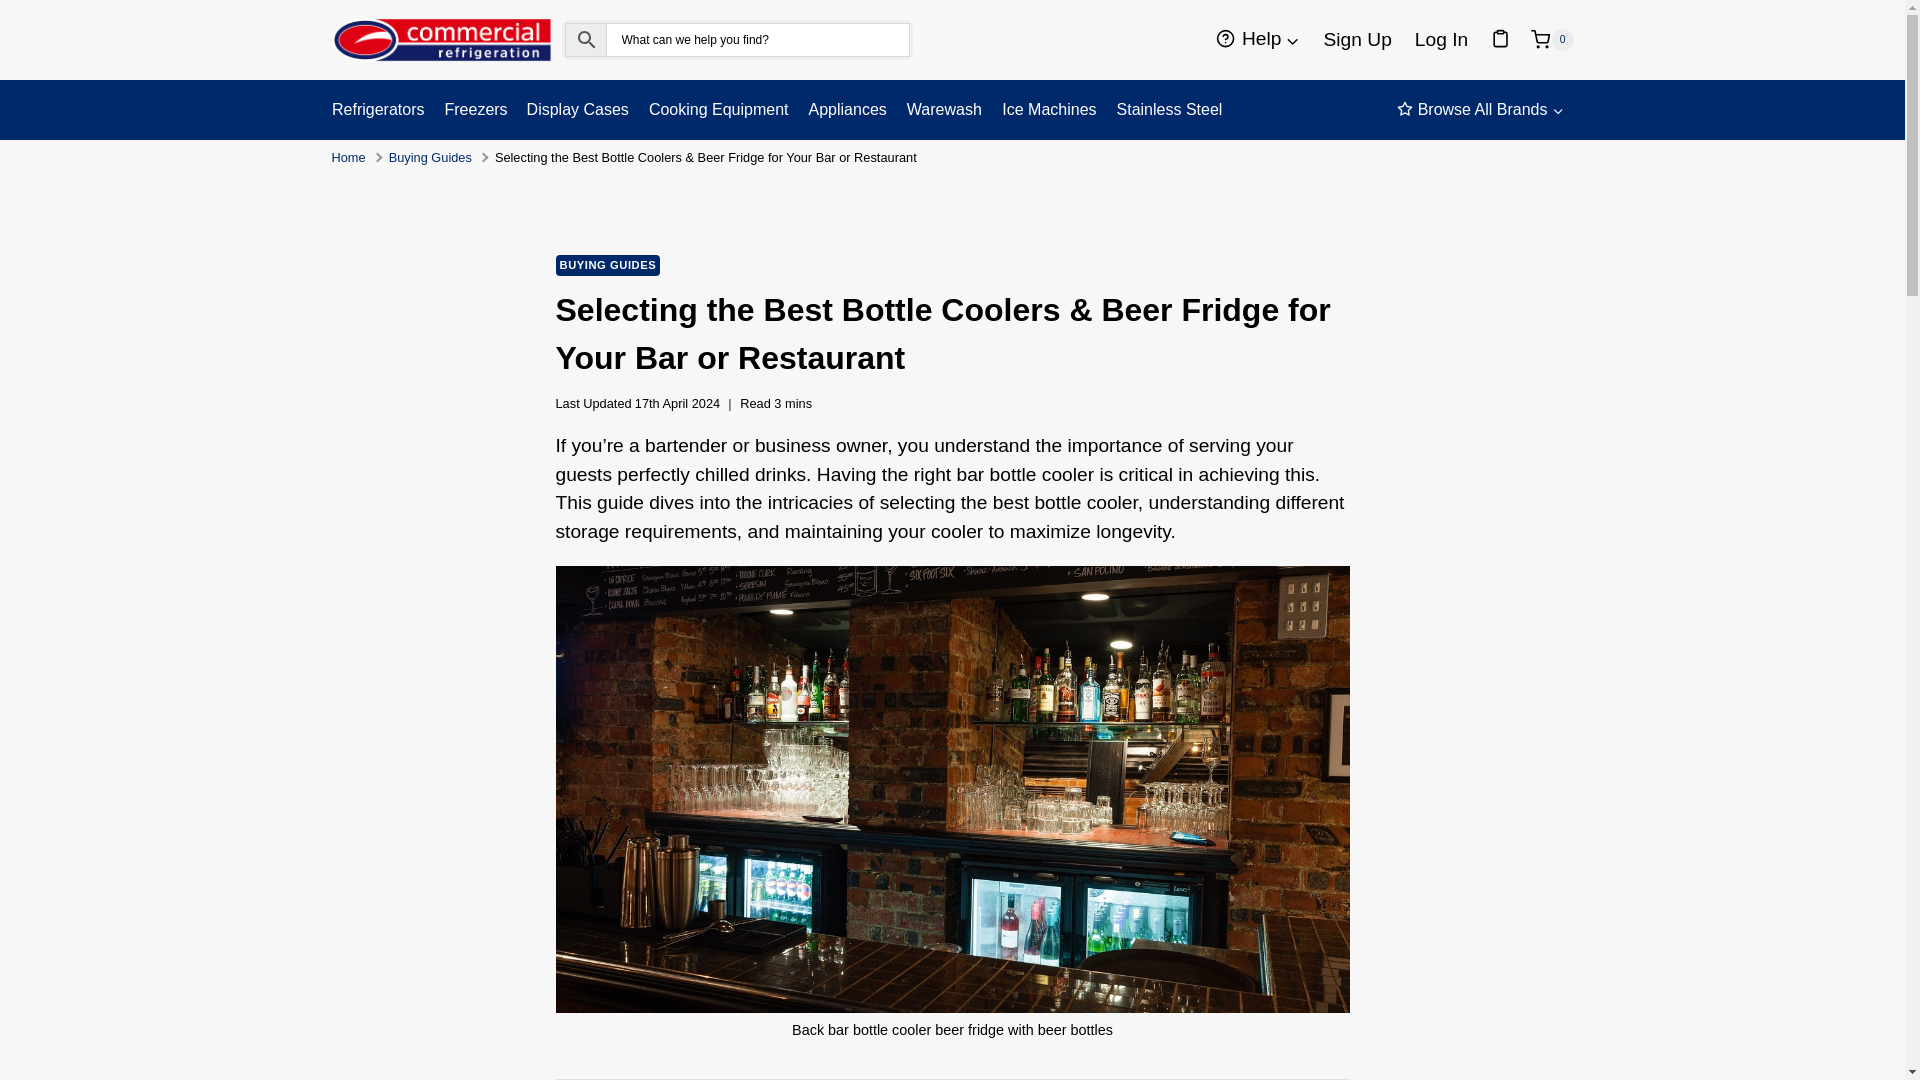 The width and height of the screenshot is (1920, 1080). Describe the element at coordinates (382, 110) in the screenshot. I see `Refrigerators` at that location.